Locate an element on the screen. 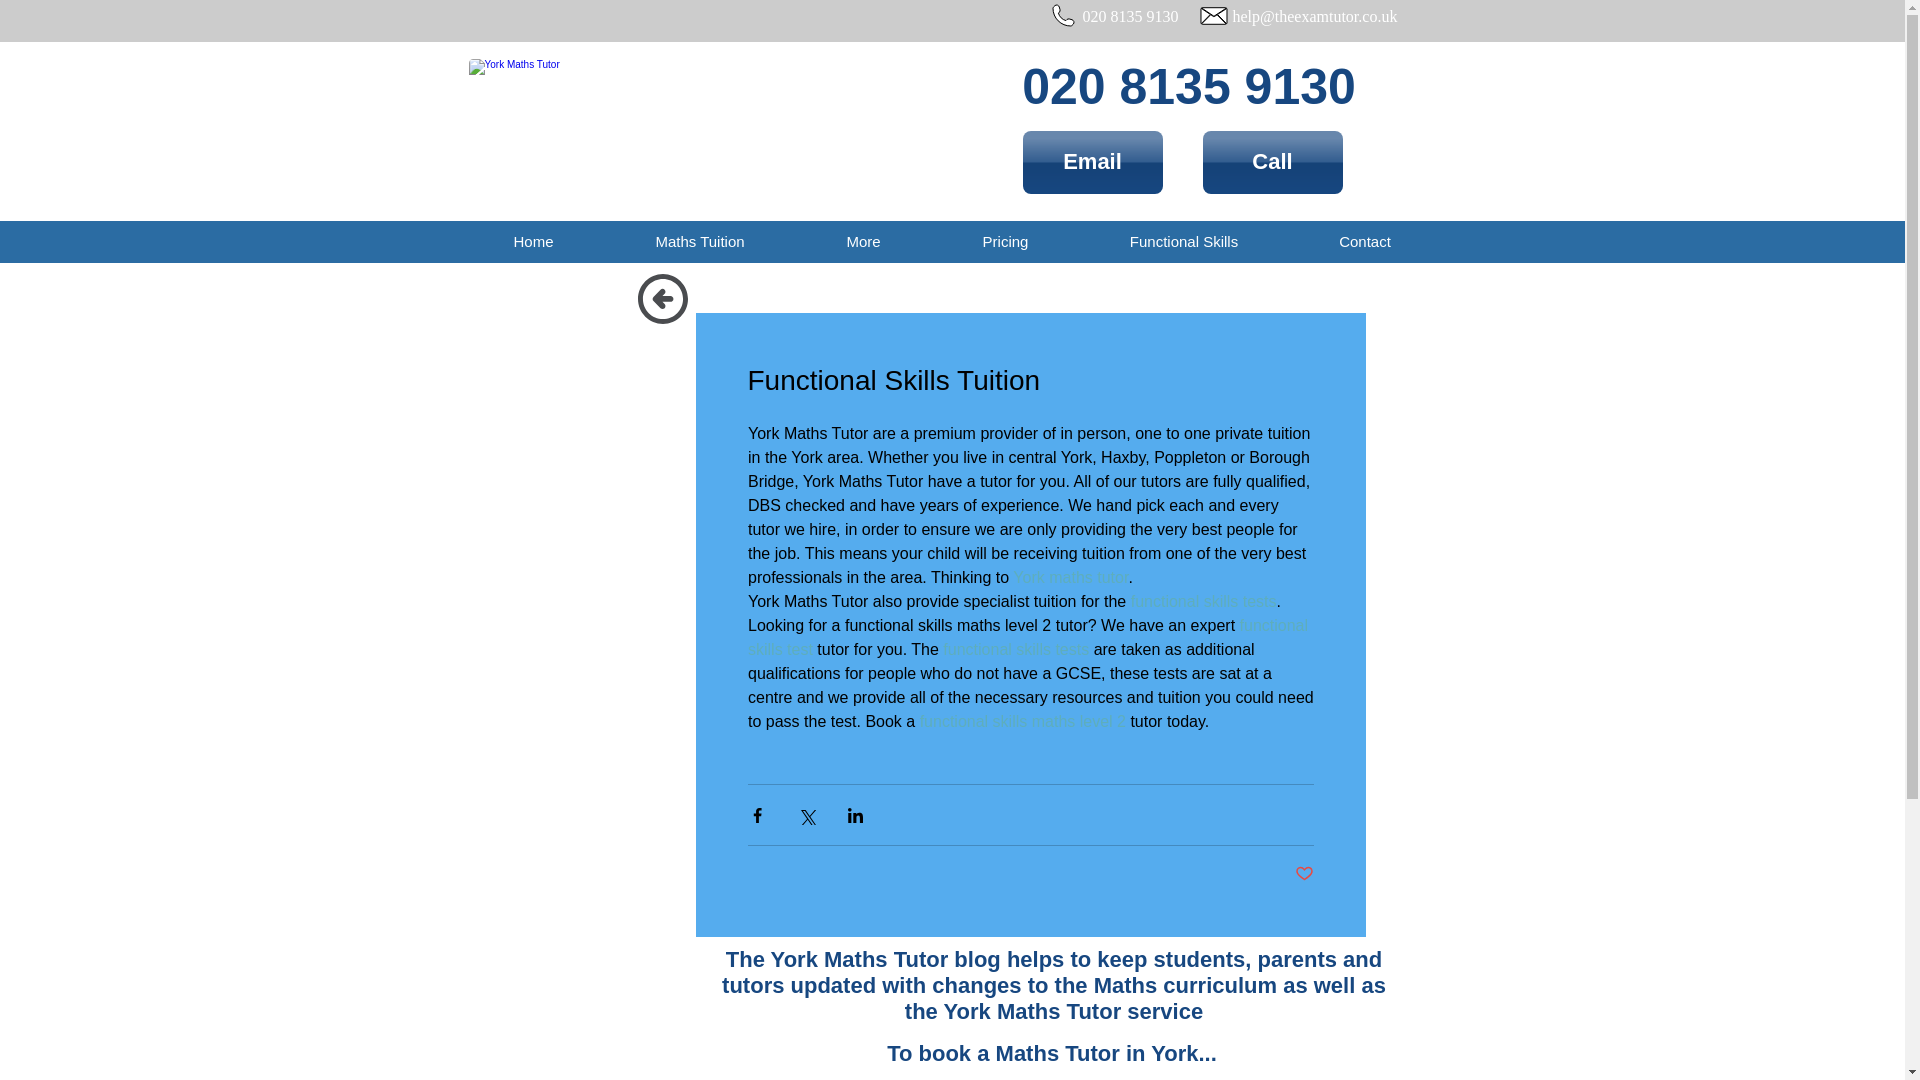  Call is located at coordinates (1272, 162).